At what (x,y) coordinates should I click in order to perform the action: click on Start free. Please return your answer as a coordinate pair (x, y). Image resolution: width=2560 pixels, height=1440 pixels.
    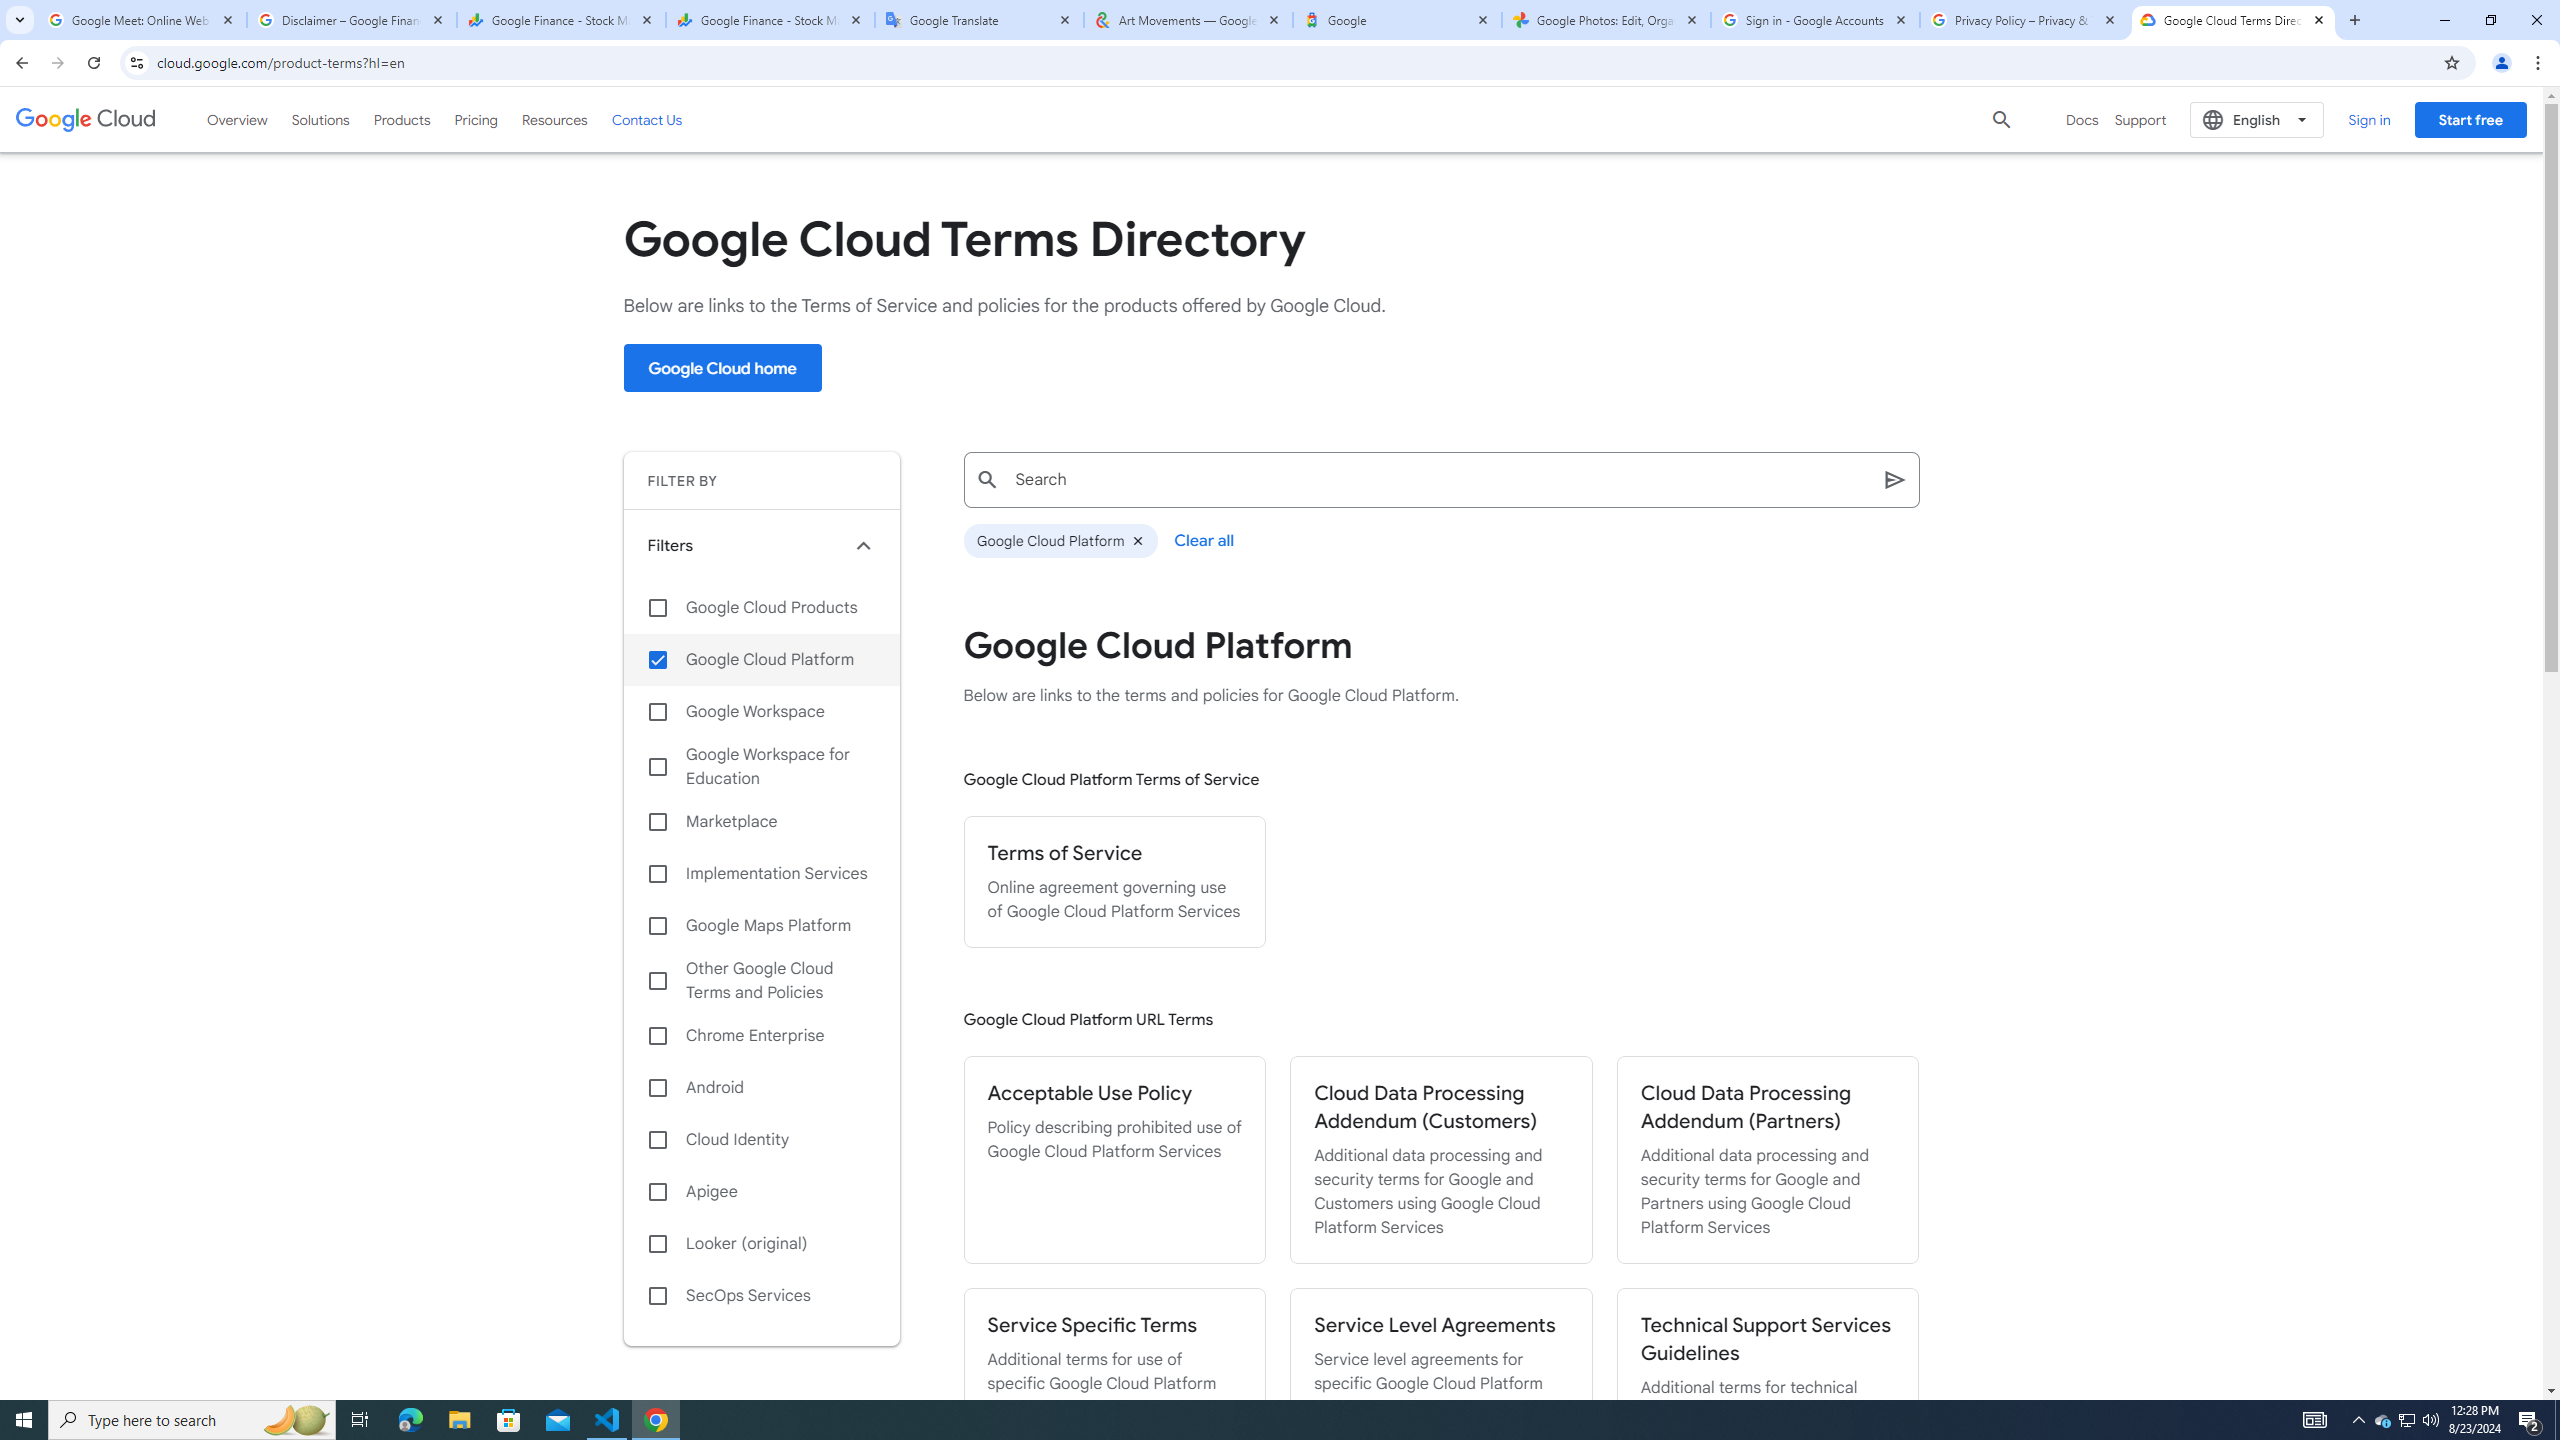
    Looking at the image, I should click on (2470, 119).